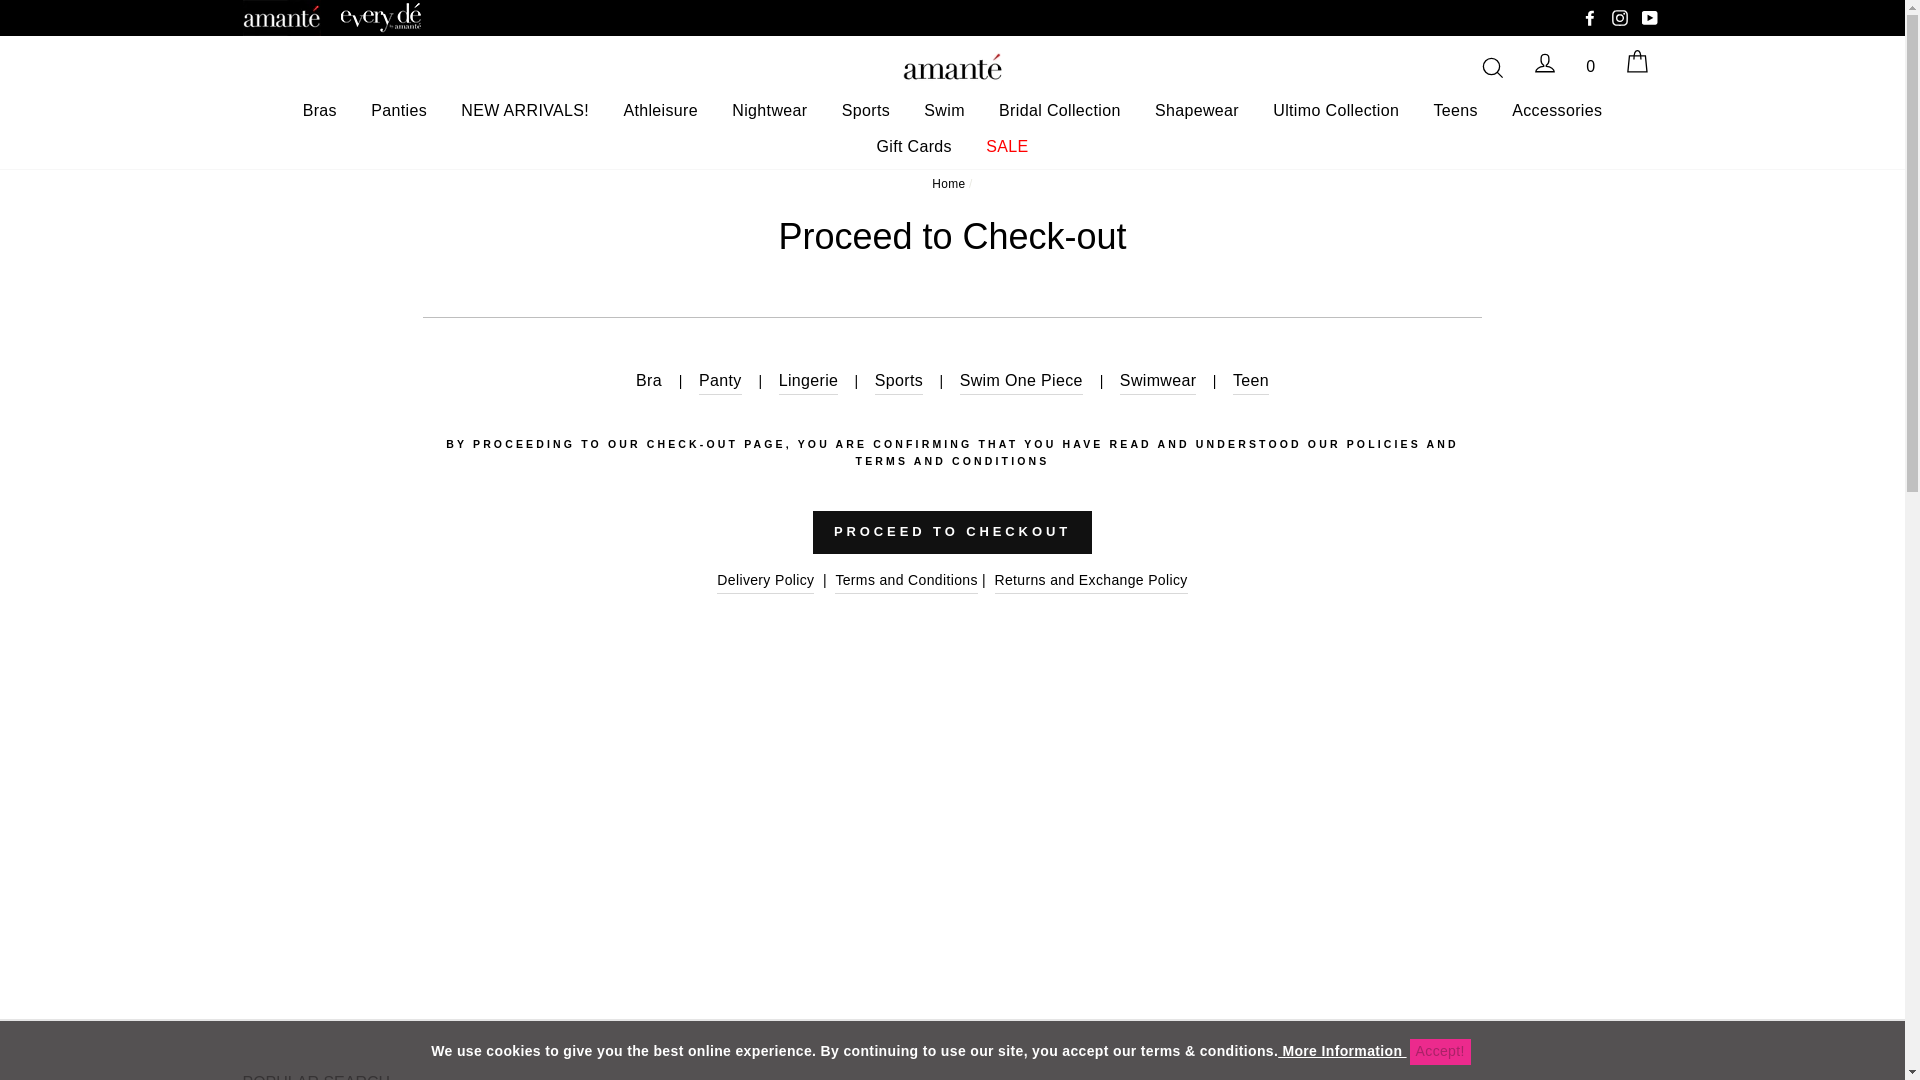 The height and width of the screenshot is (1080, 1920). Describe the element at coordinates (952, 531) in the screenshot. I see ` Proceed to checkout` at that location.